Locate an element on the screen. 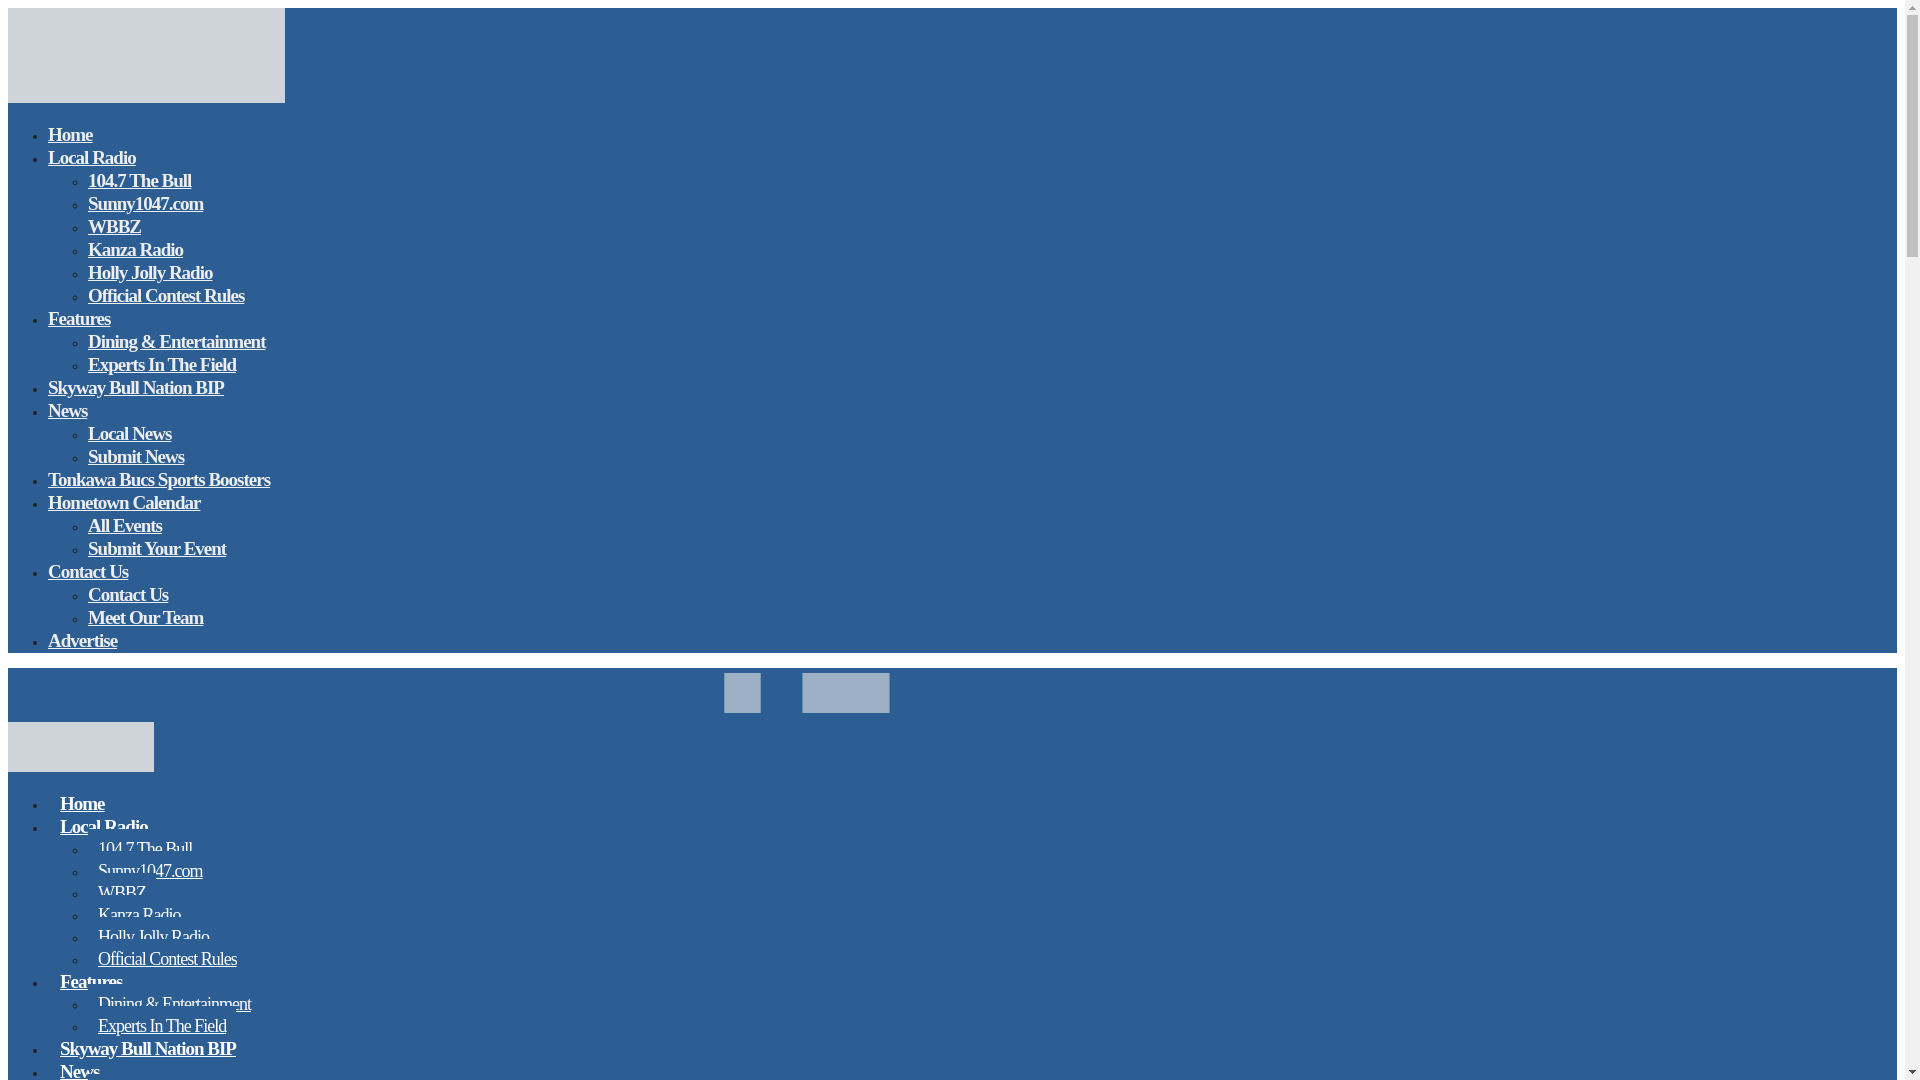  Features is located at coordinates (78, 318).